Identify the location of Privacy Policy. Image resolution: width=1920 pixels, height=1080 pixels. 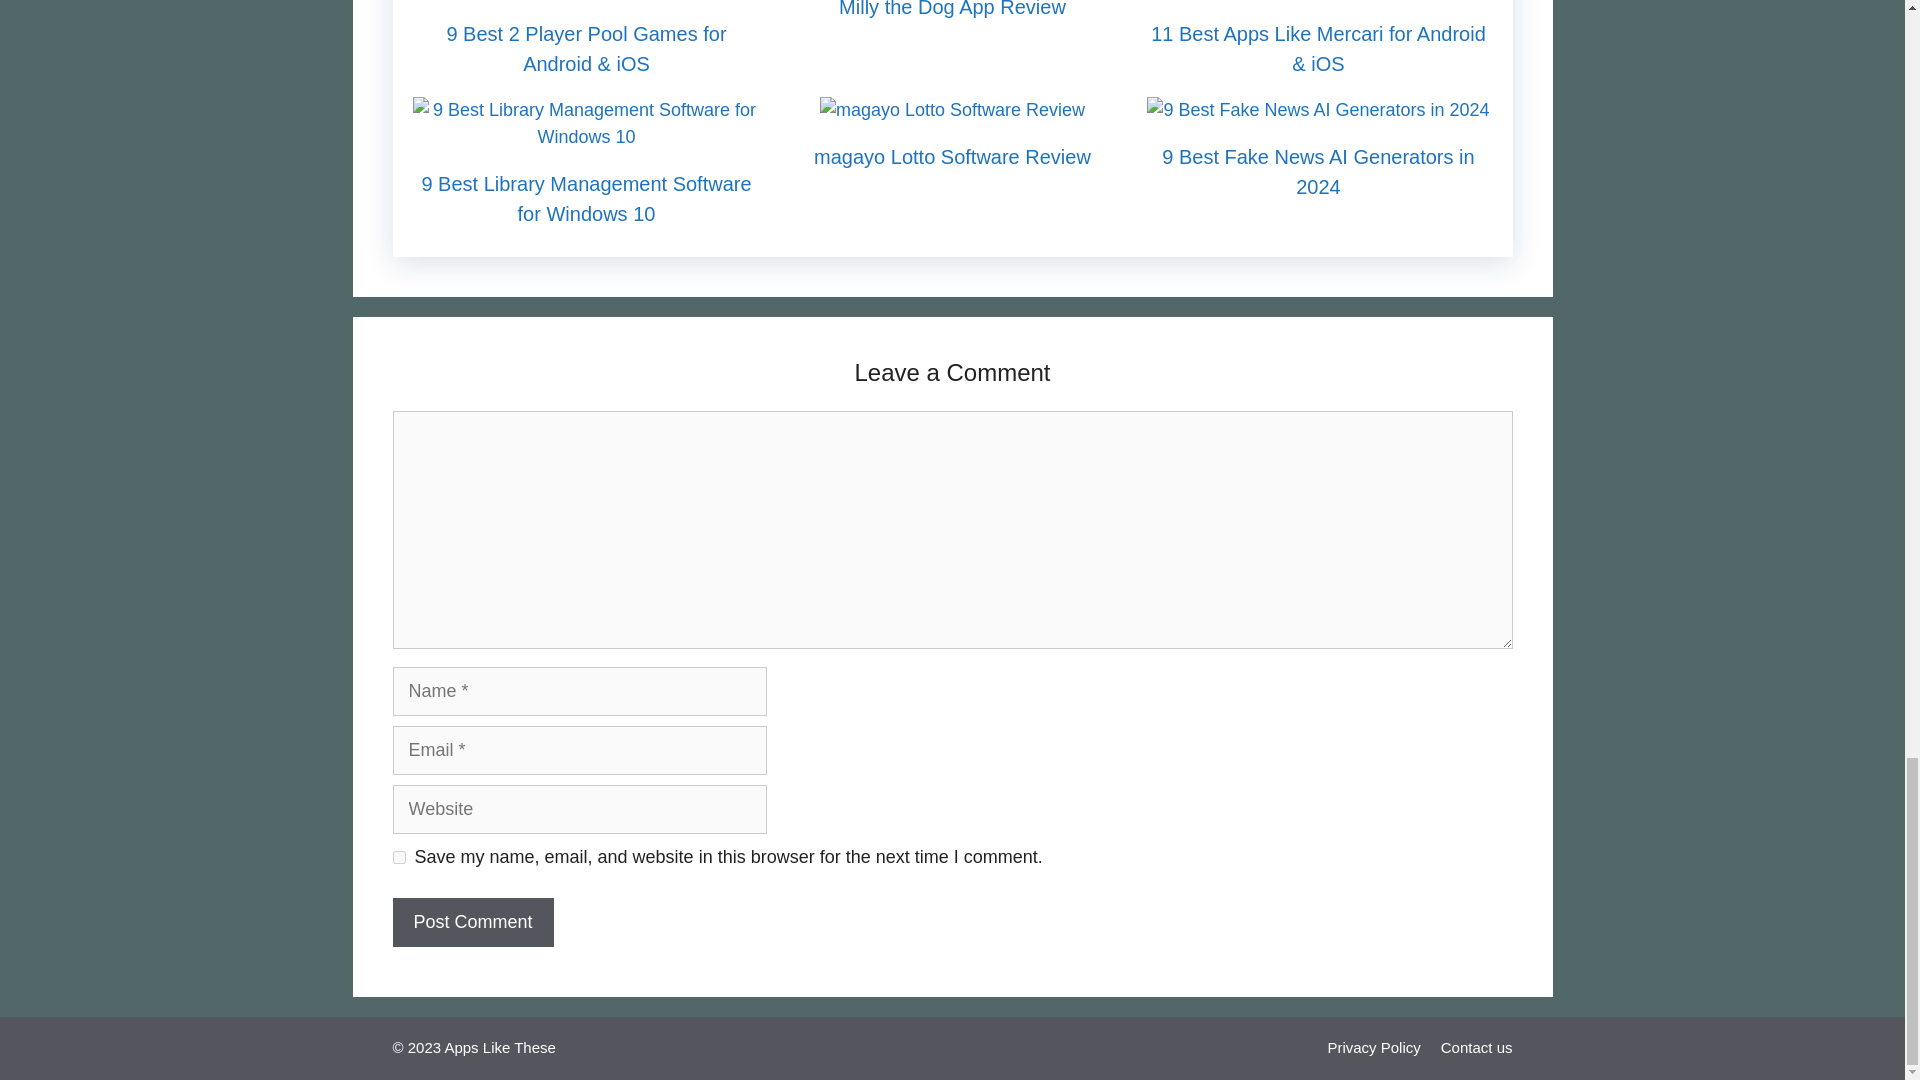
(1373, 1047).